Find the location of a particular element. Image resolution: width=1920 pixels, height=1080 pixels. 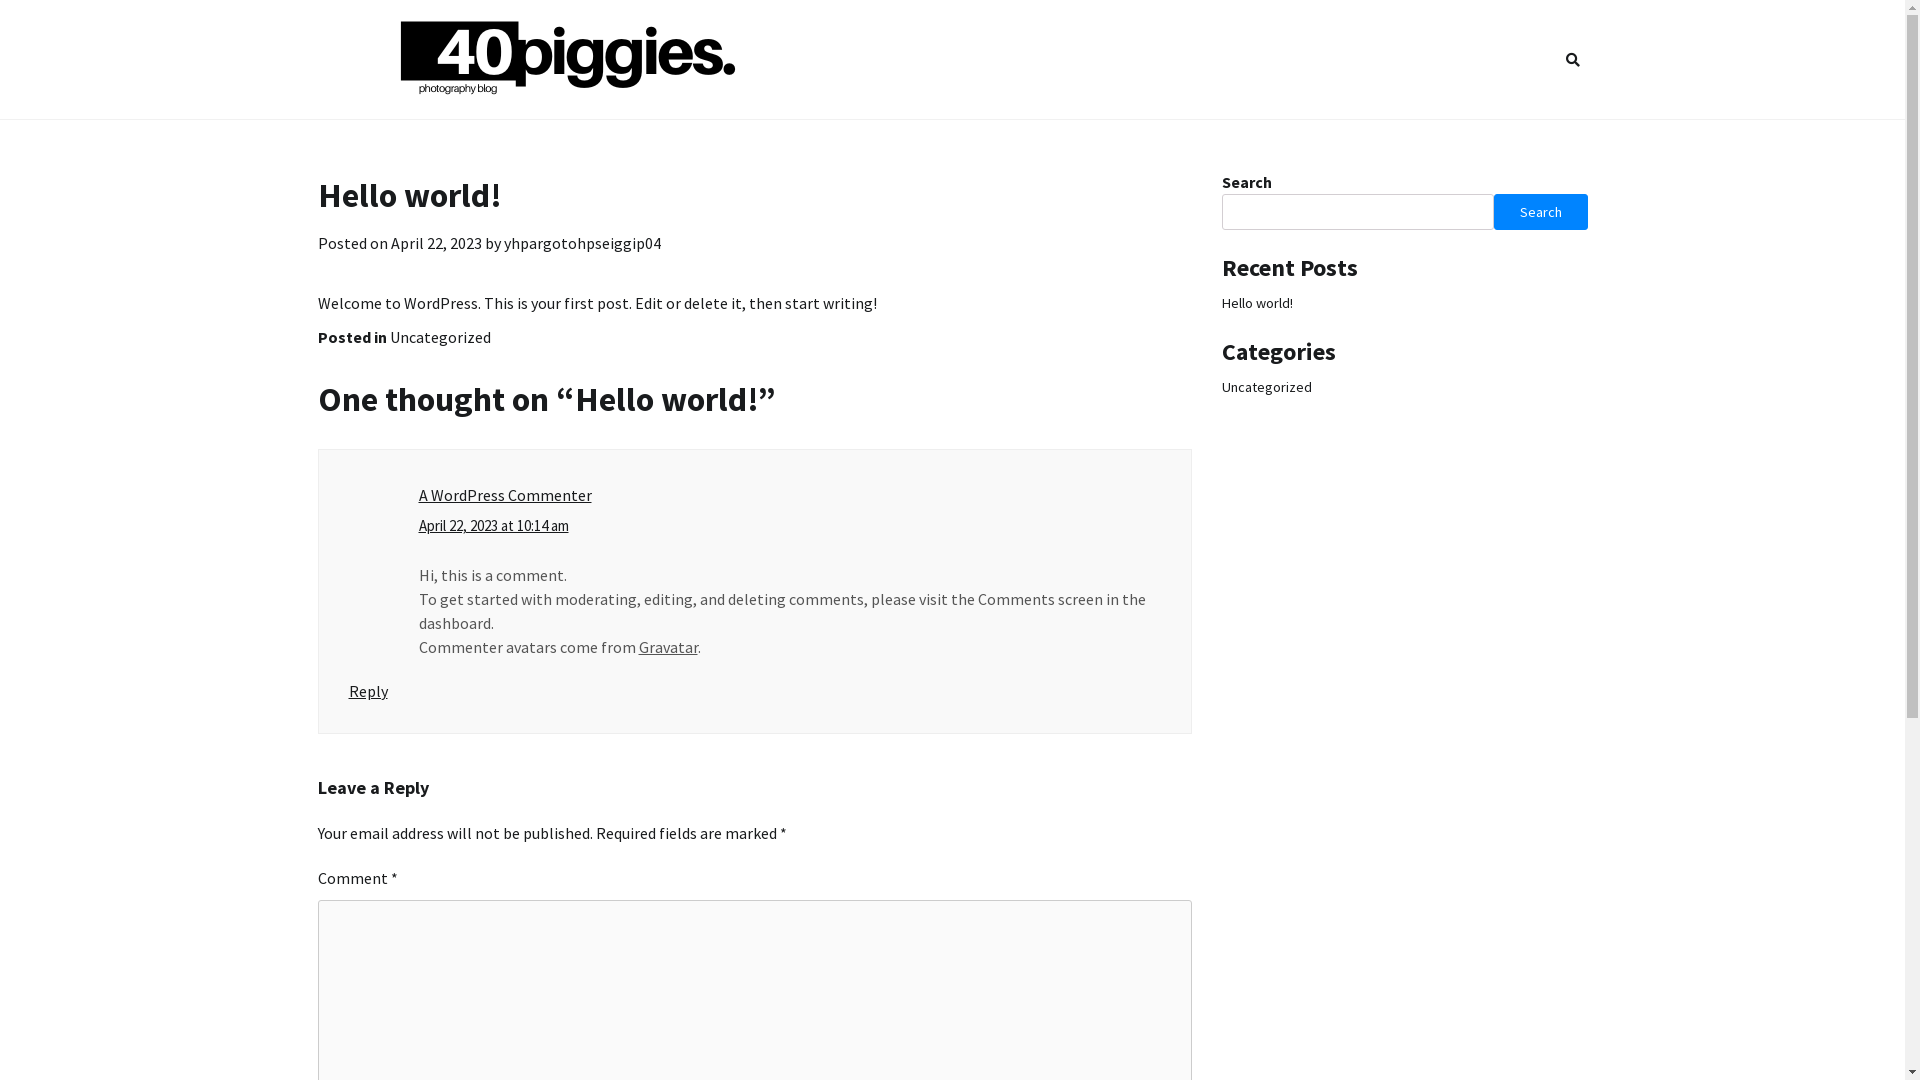

Uncategorized is located at coordinates (440, 337).